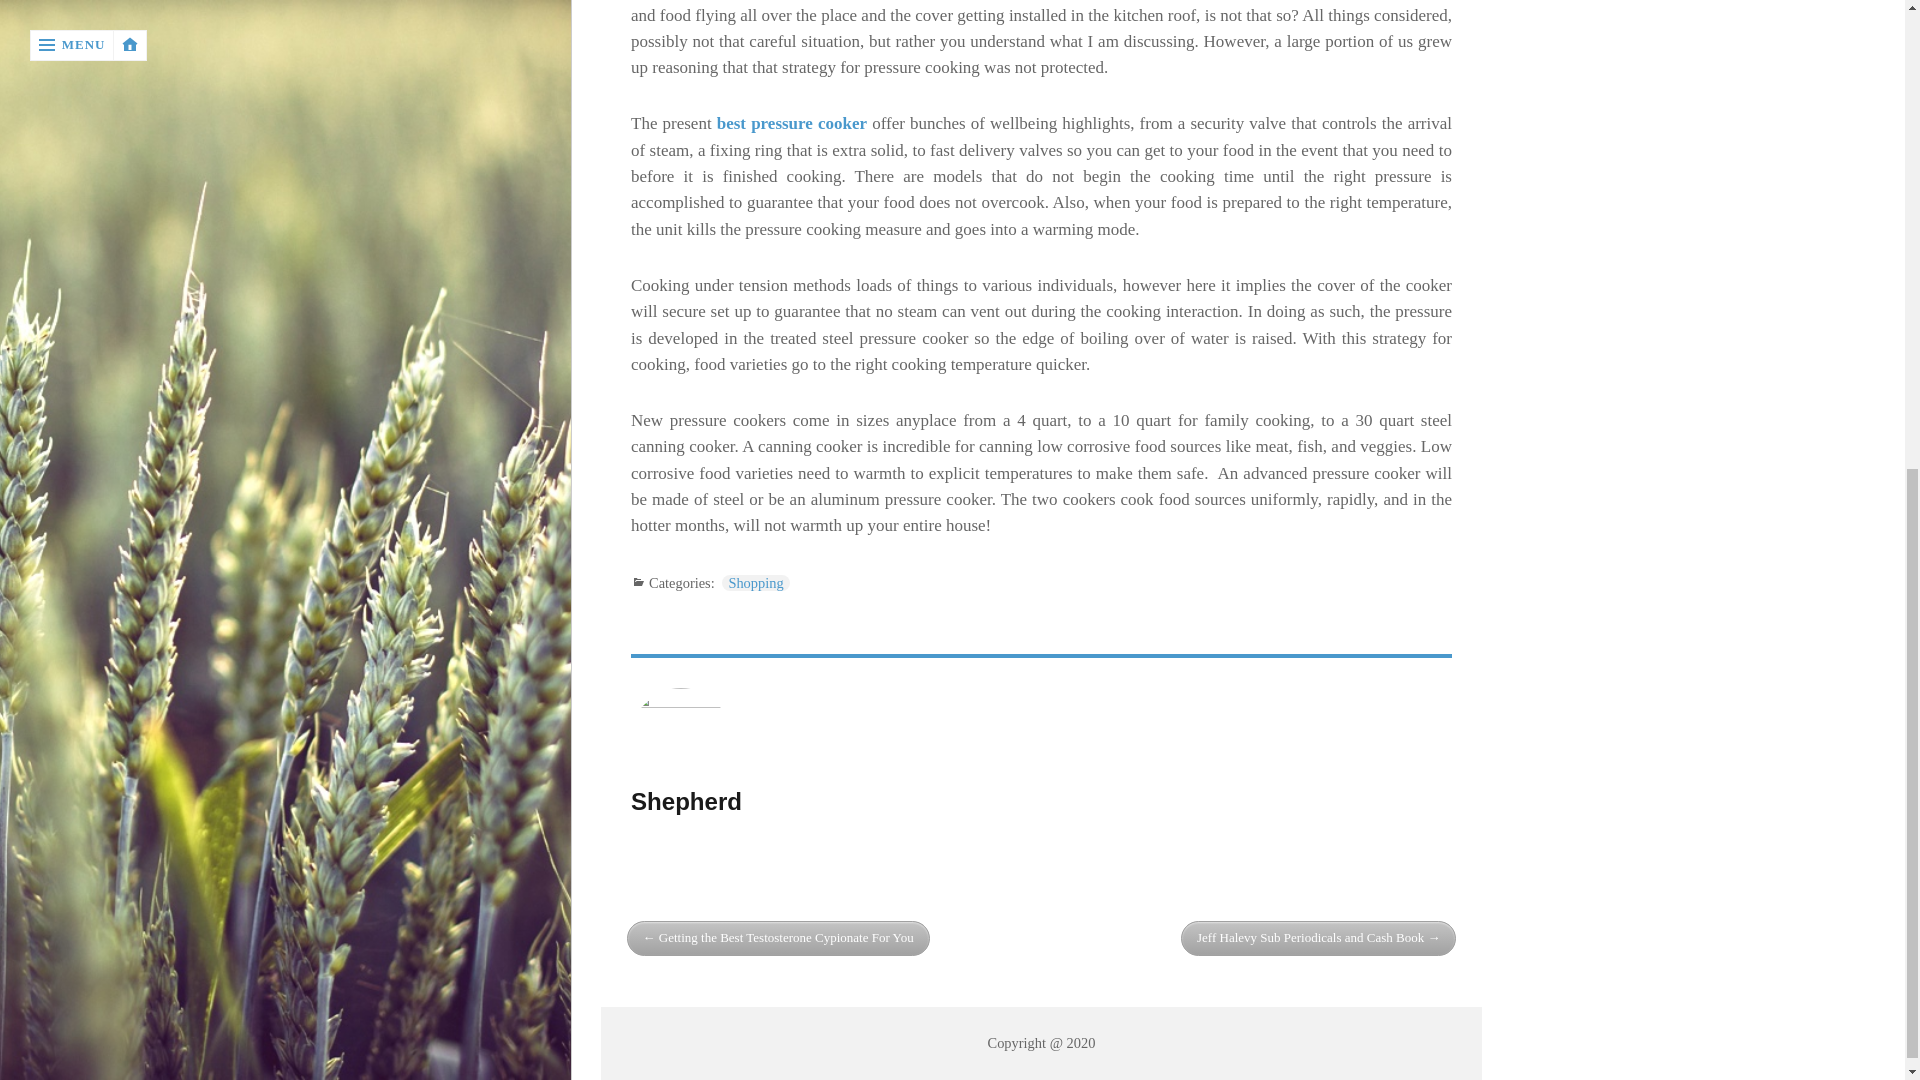 The width and height of the screenshot is (1920, 1080). What do you see at coordinates (1318, 938) in the screenshot?
I see `Jeff Halevy Sub Periodicals and Cash Book` at bounding box center [1318, 938].